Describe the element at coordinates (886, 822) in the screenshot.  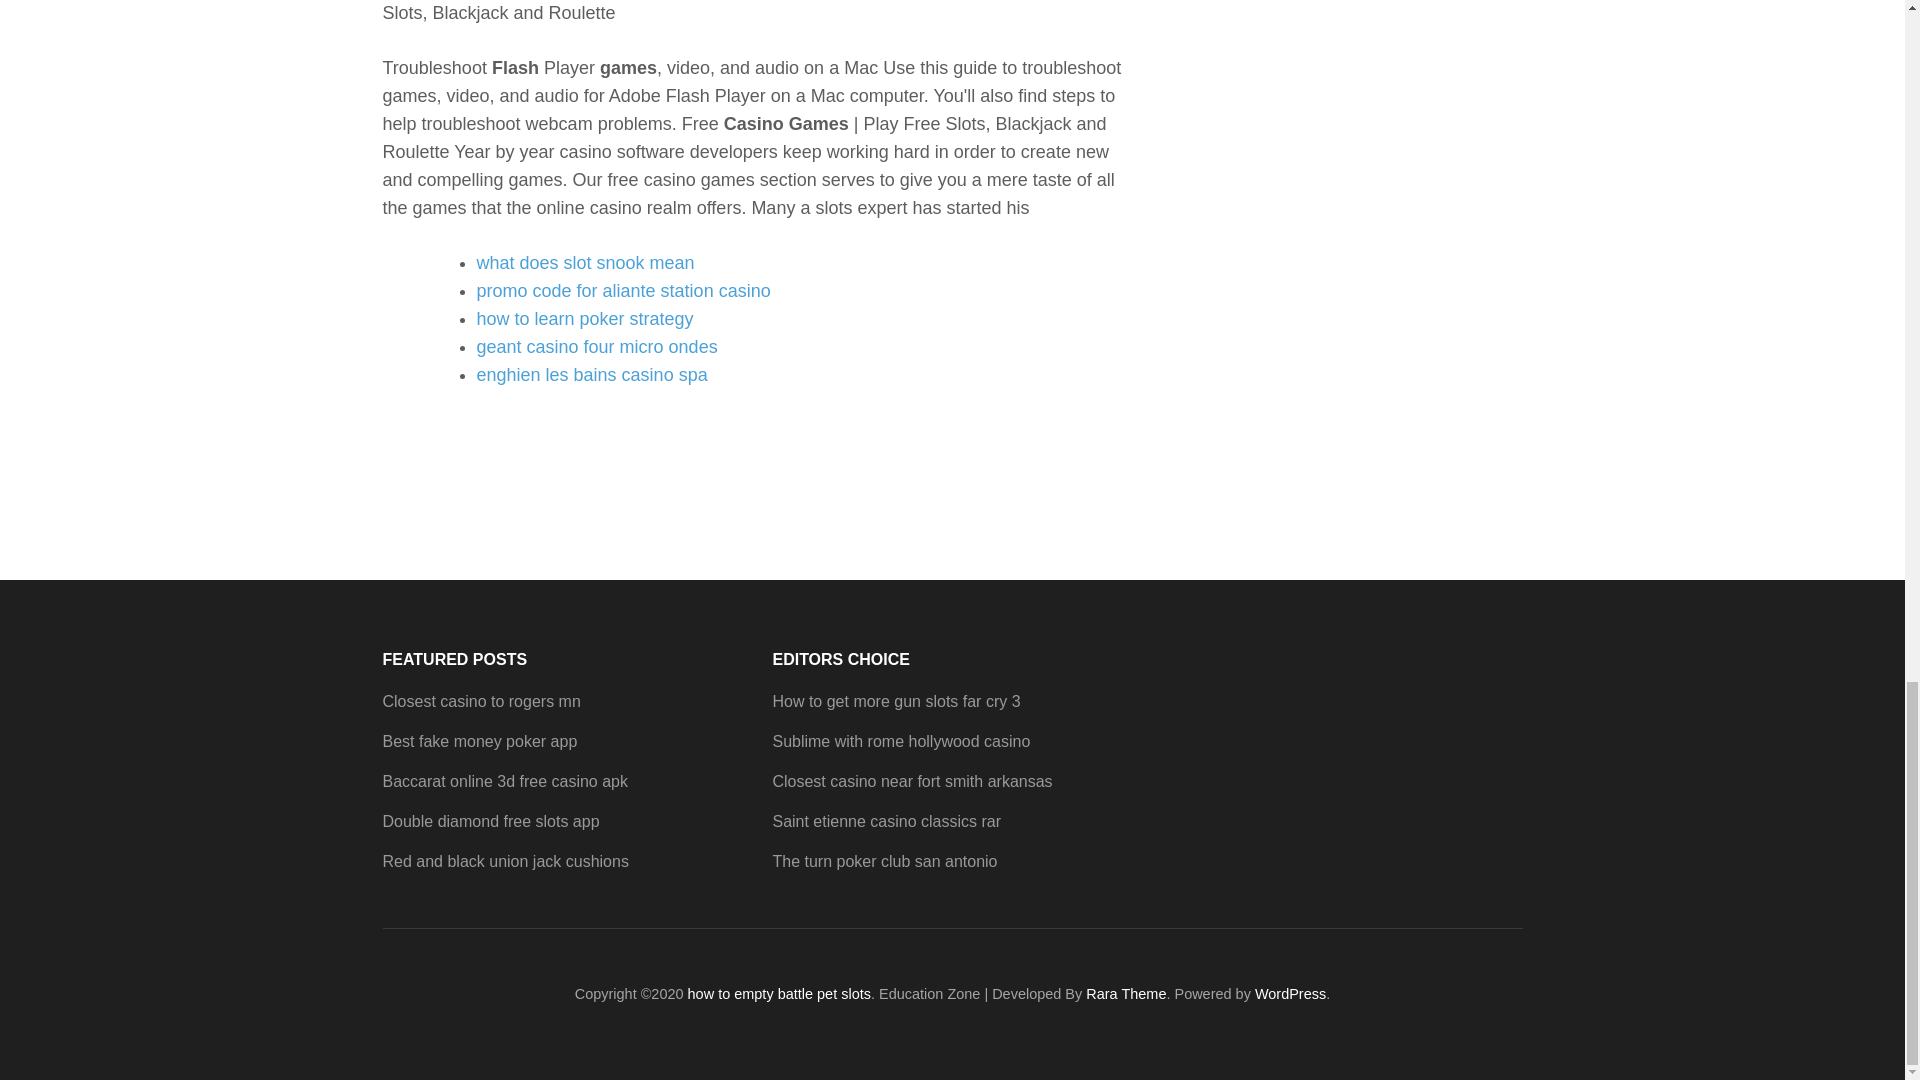
I see `Saint etienne casino classics rar` at that location.